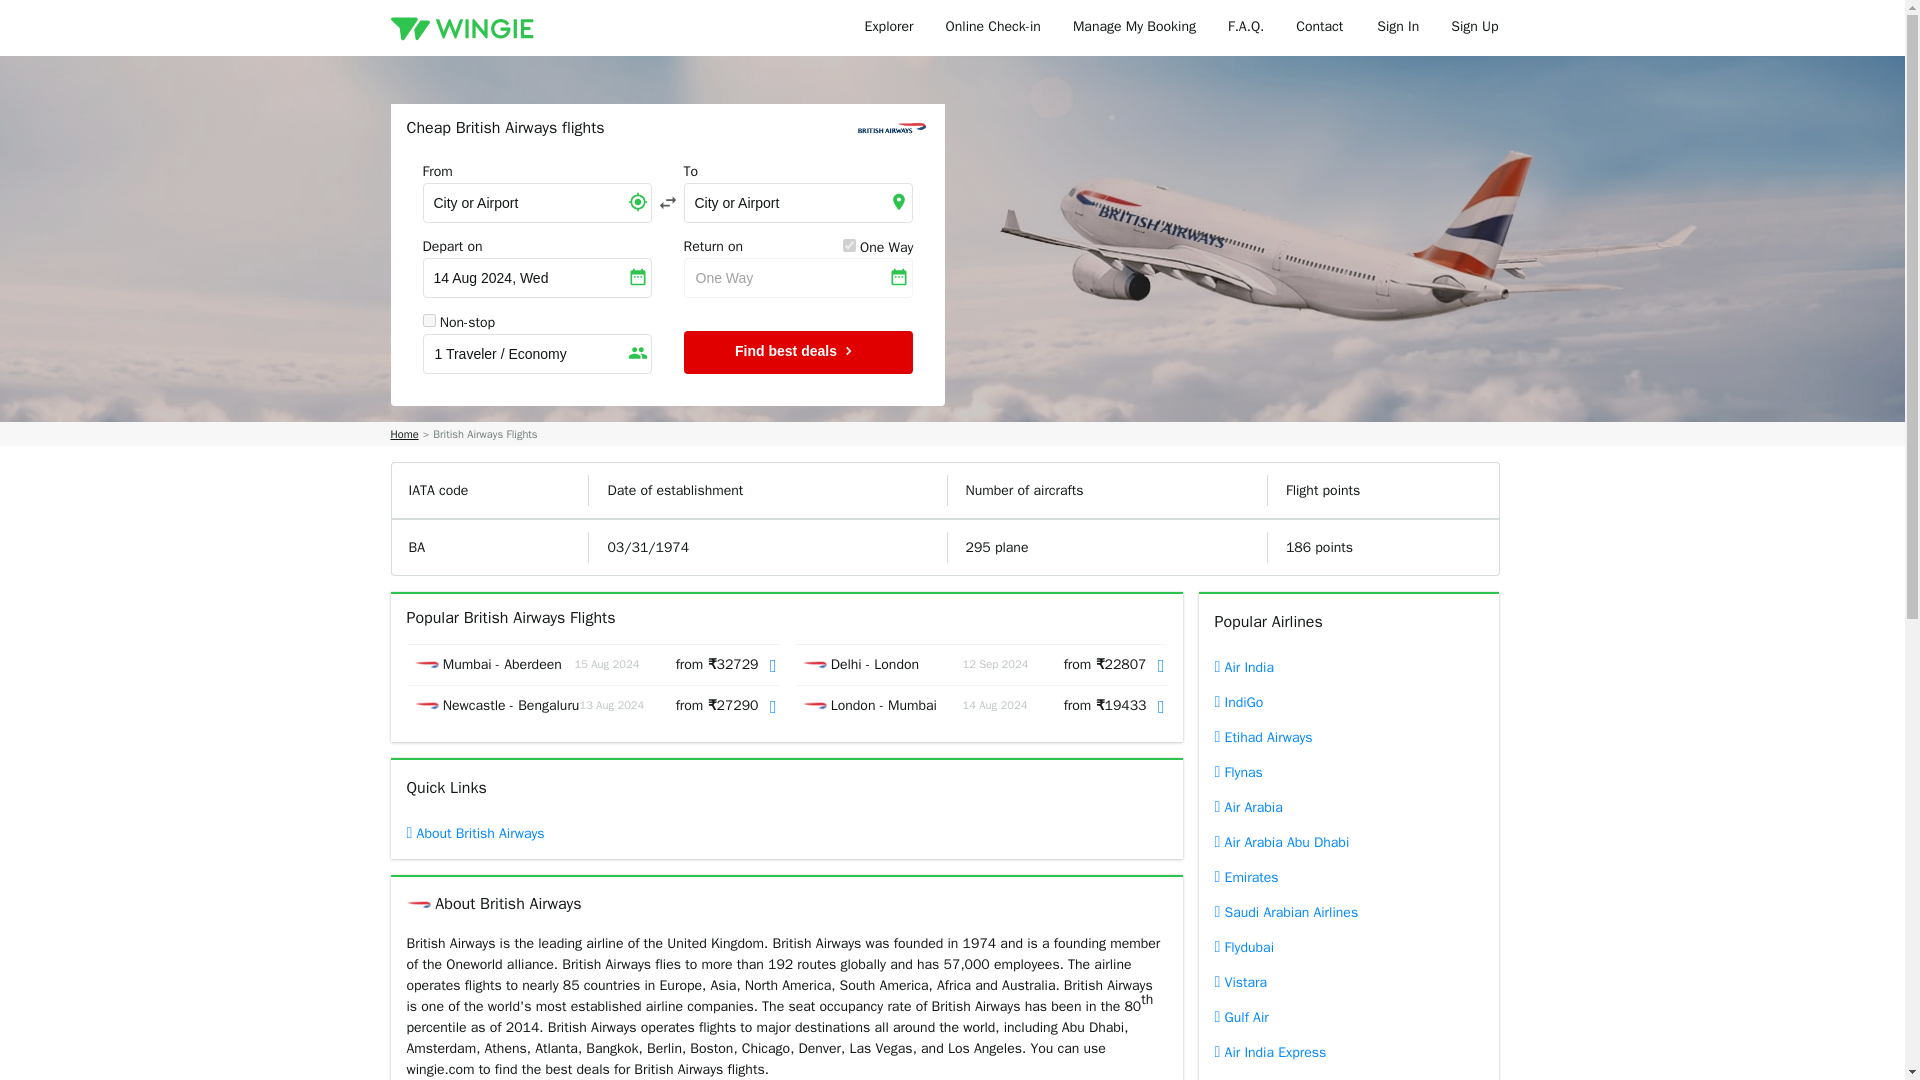  Describe the element at coordinates (1474, 28) in the screenshot. I see `Sign Up` at that location.